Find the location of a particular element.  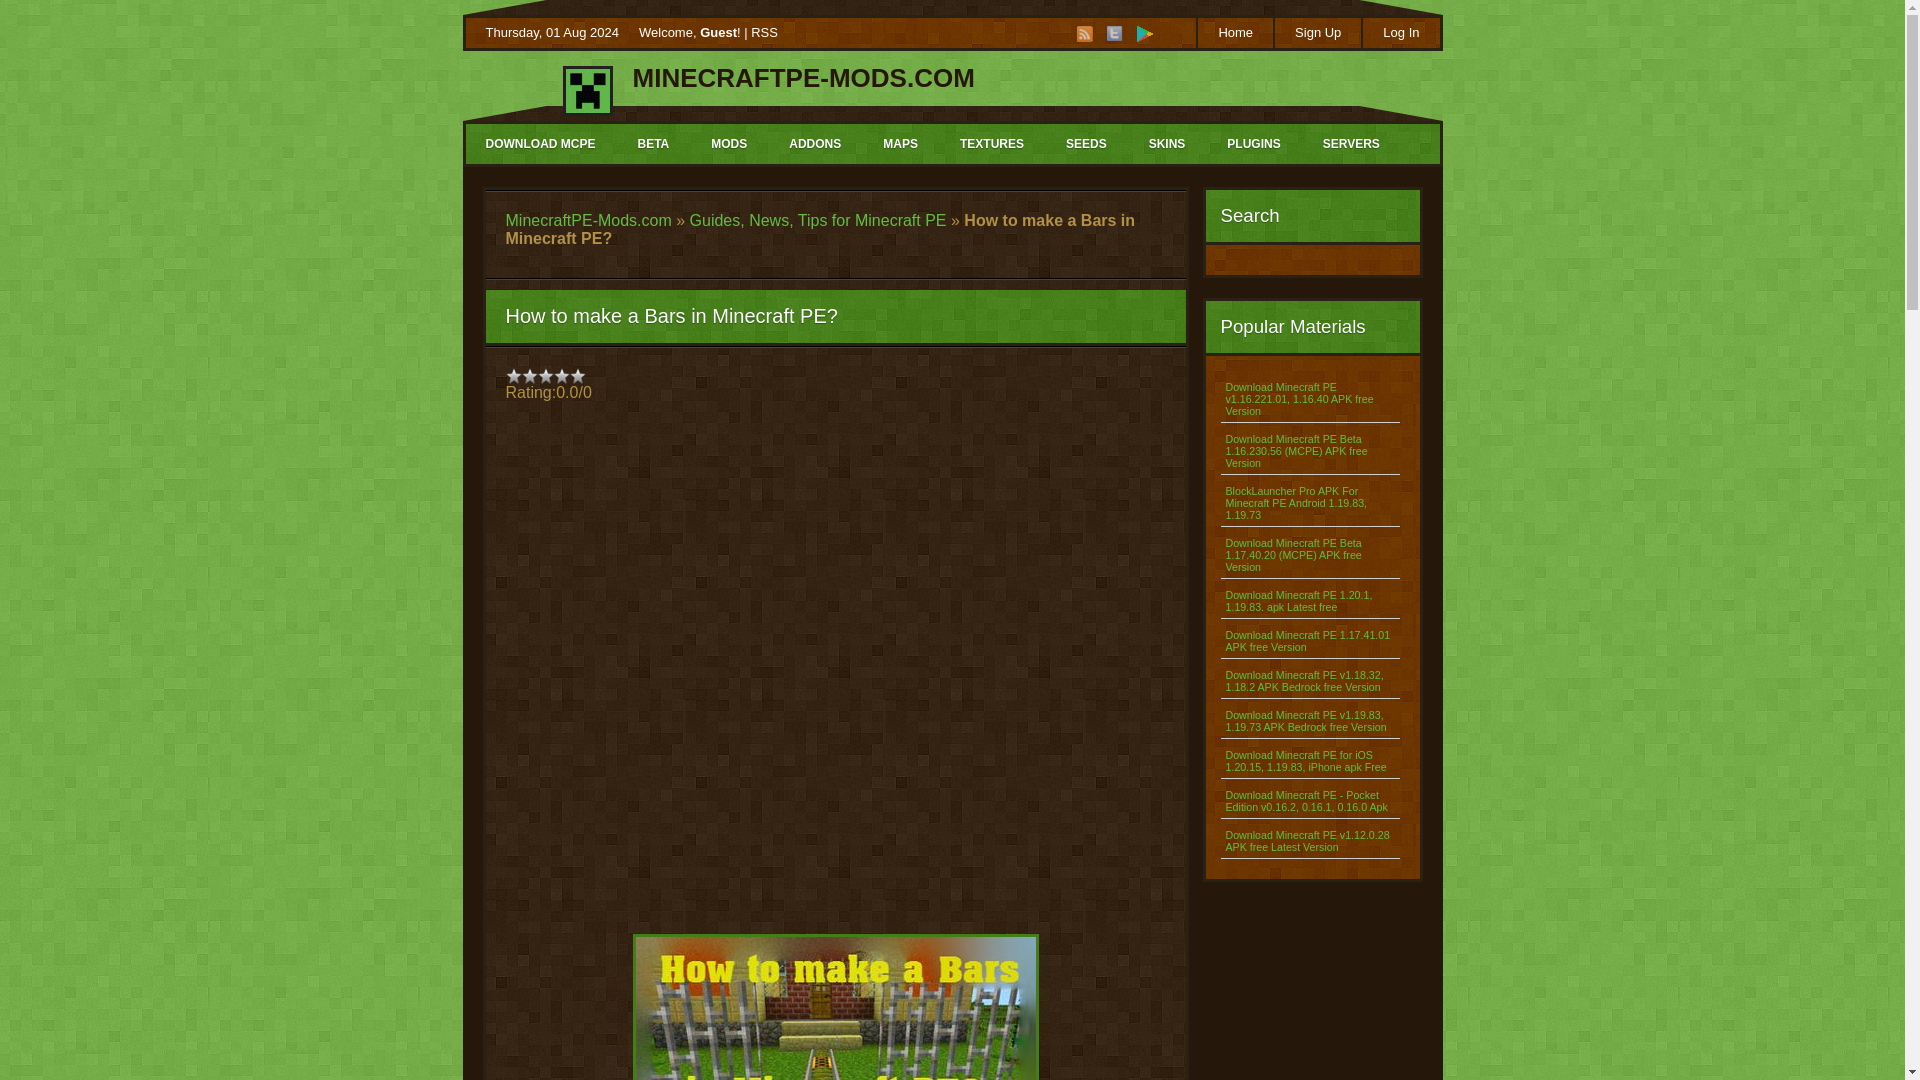

MODS is located at coordinates (728, 144).